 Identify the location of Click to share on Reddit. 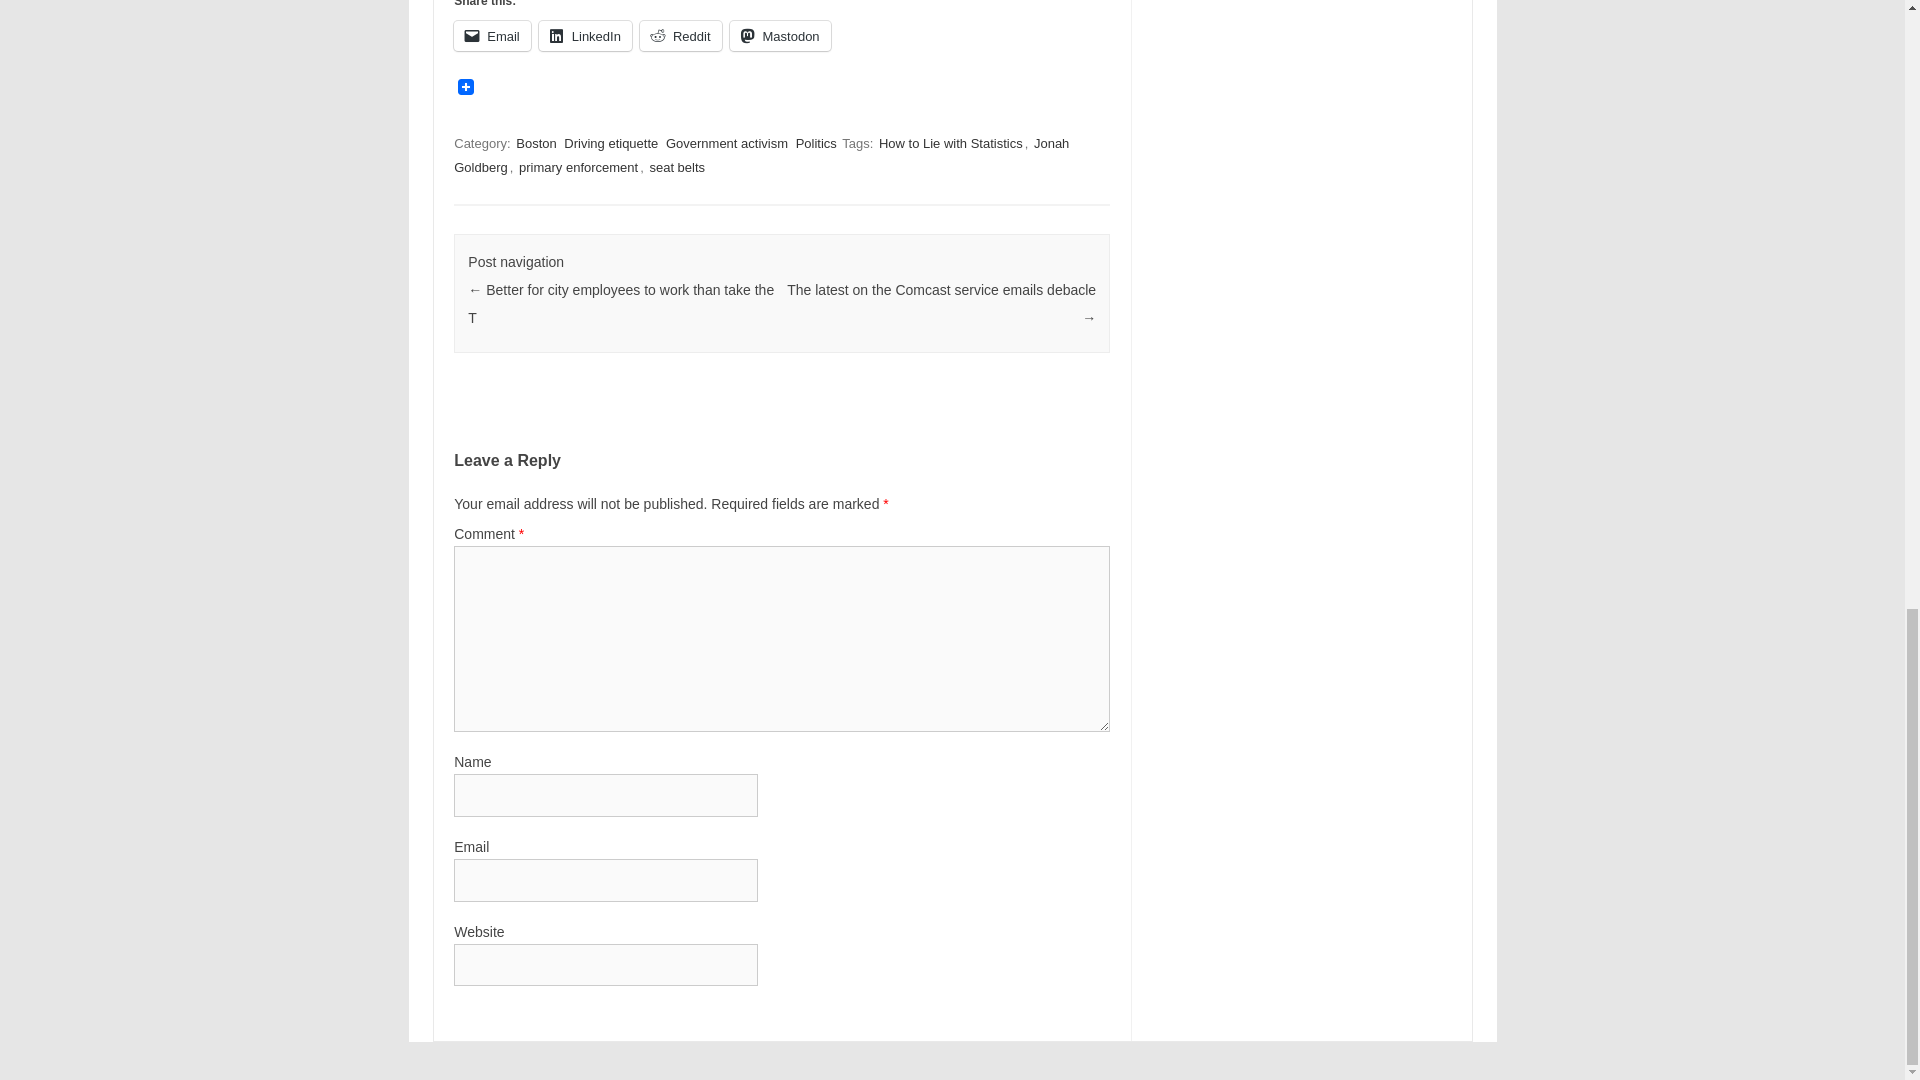
(680, 35).